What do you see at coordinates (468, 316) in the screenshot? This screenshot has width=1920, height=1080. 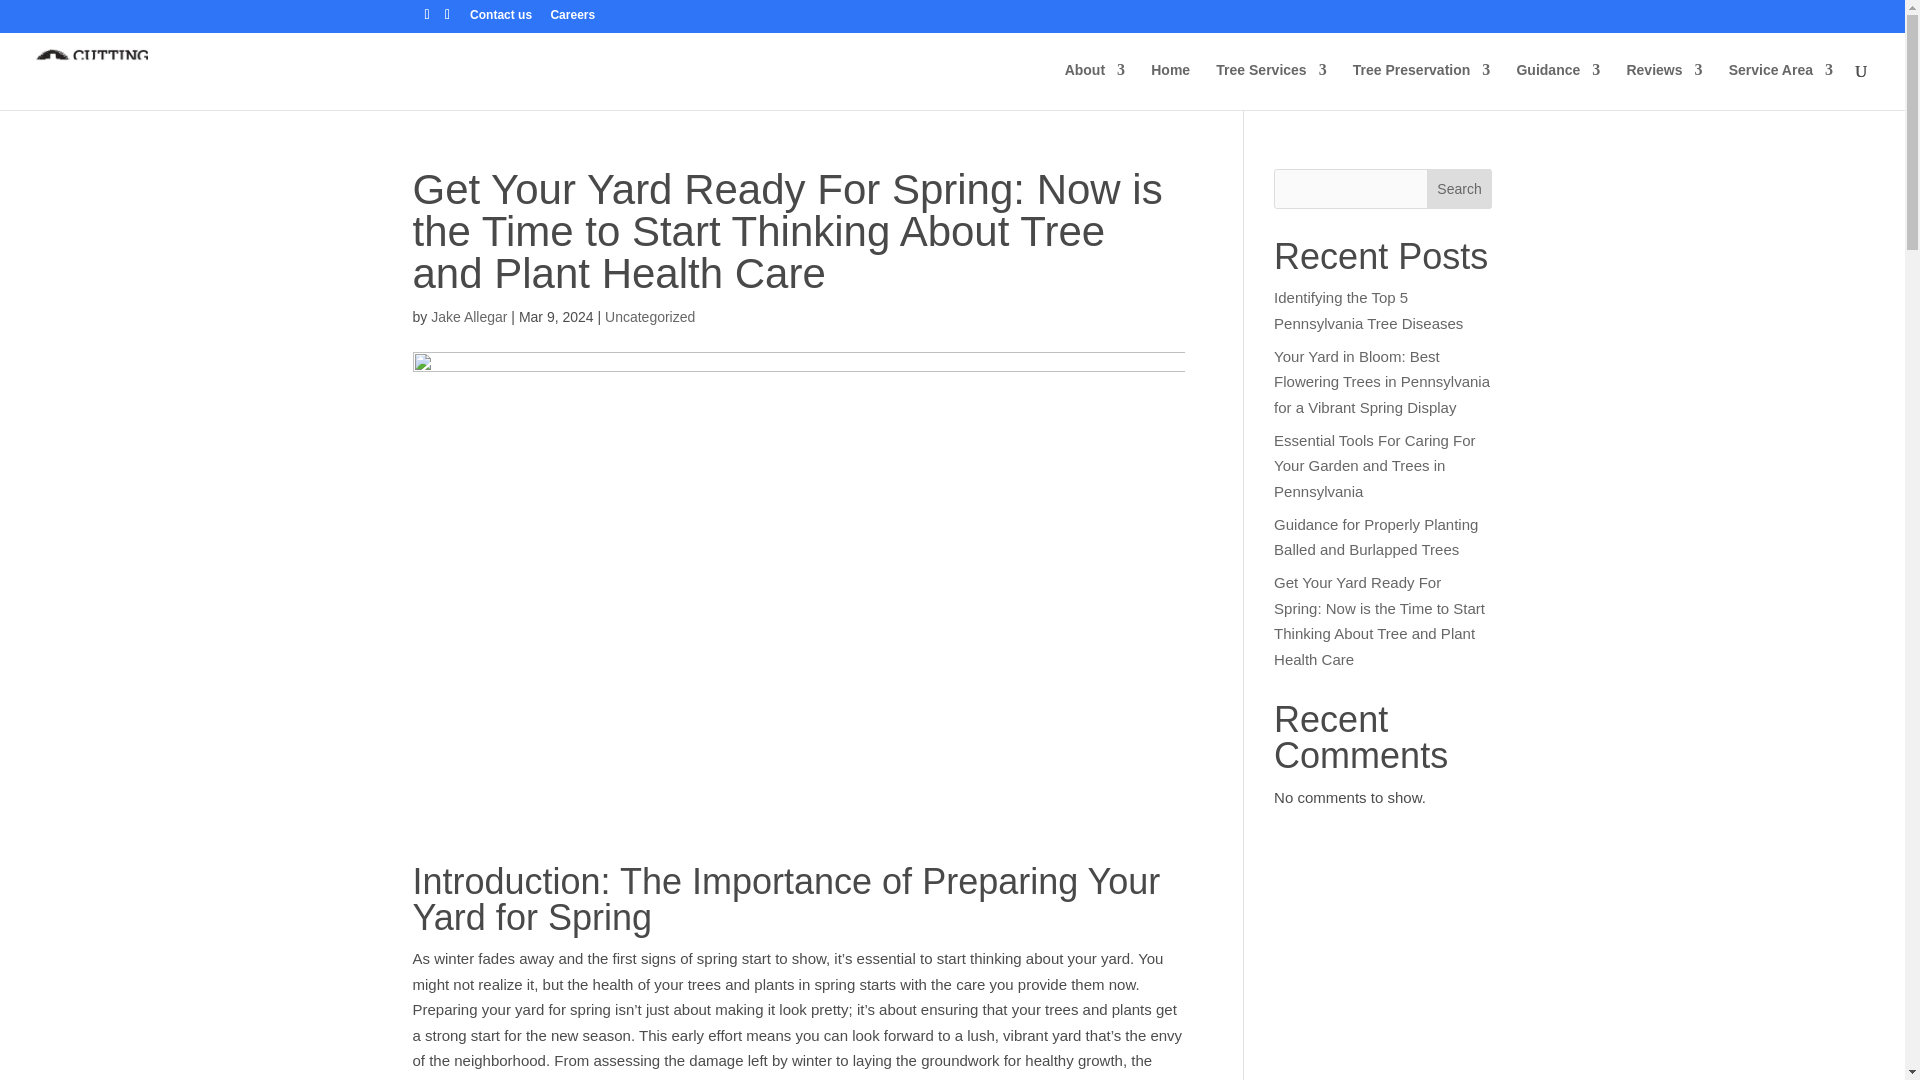 I see `Posts by Jake Allegar` at bounding box center [468, 316].